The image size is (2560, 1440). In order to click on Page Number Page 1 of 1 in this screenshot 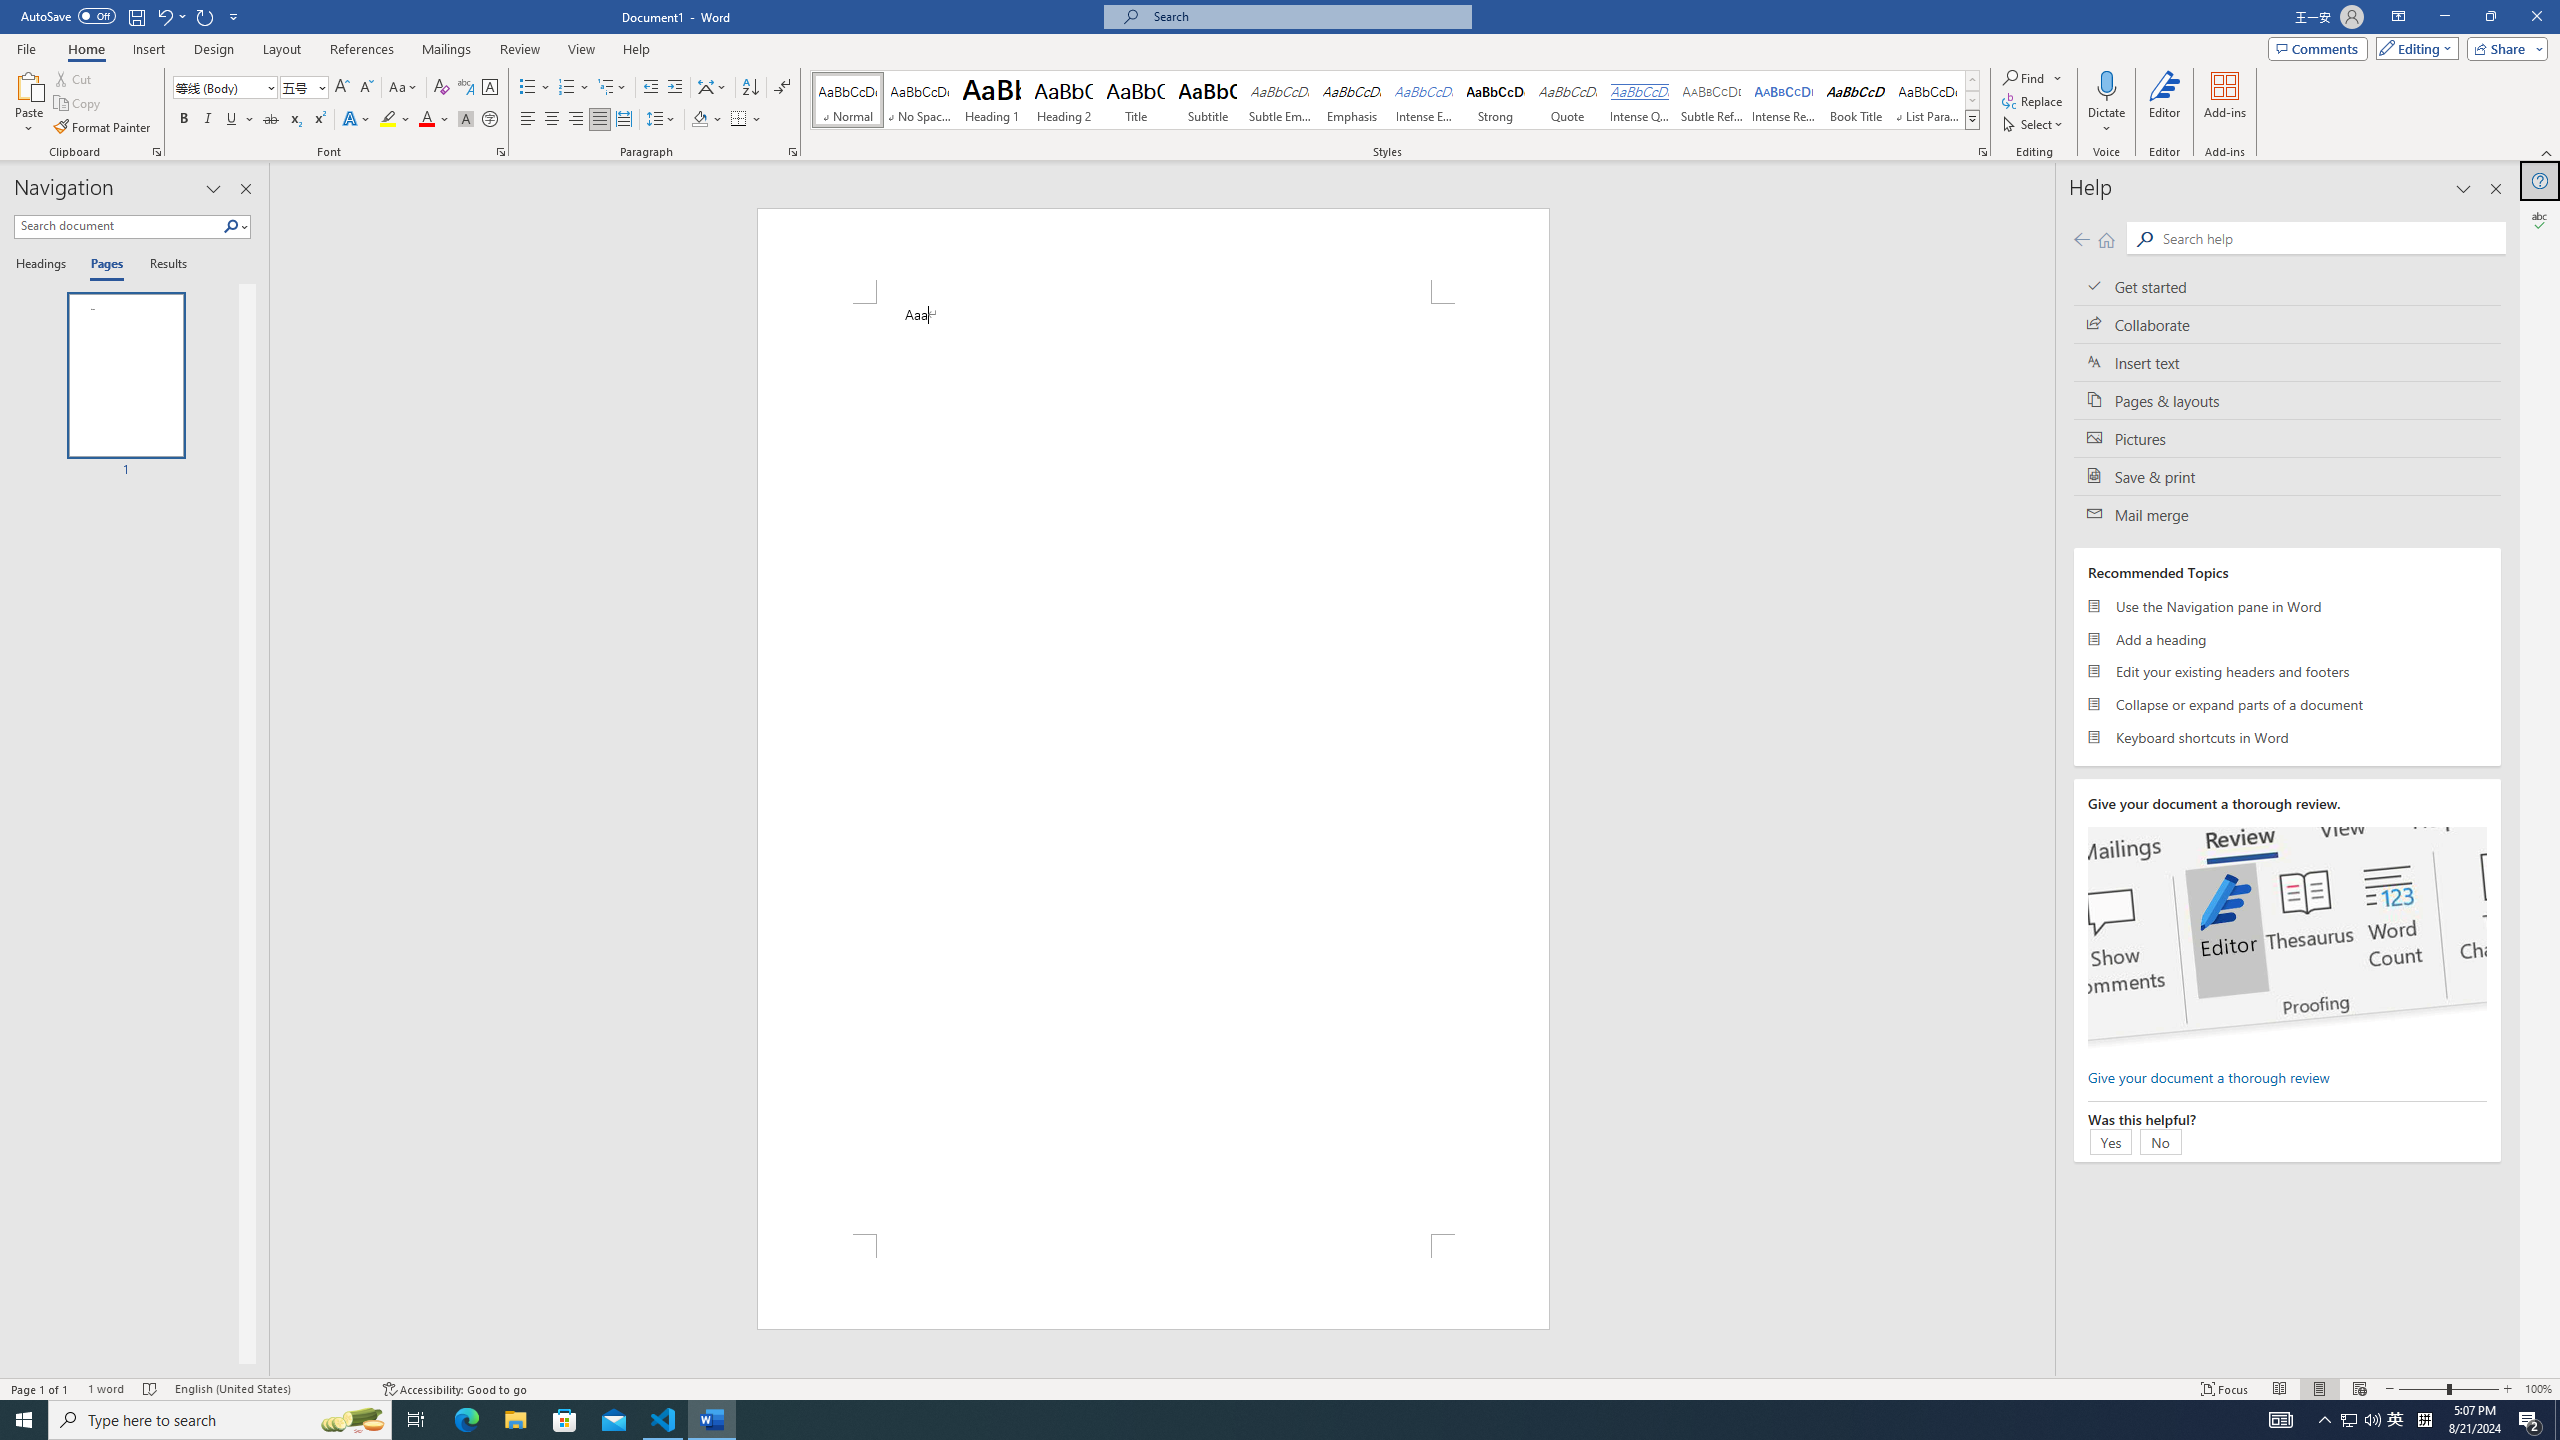, I will do `click(40, 1389)`.